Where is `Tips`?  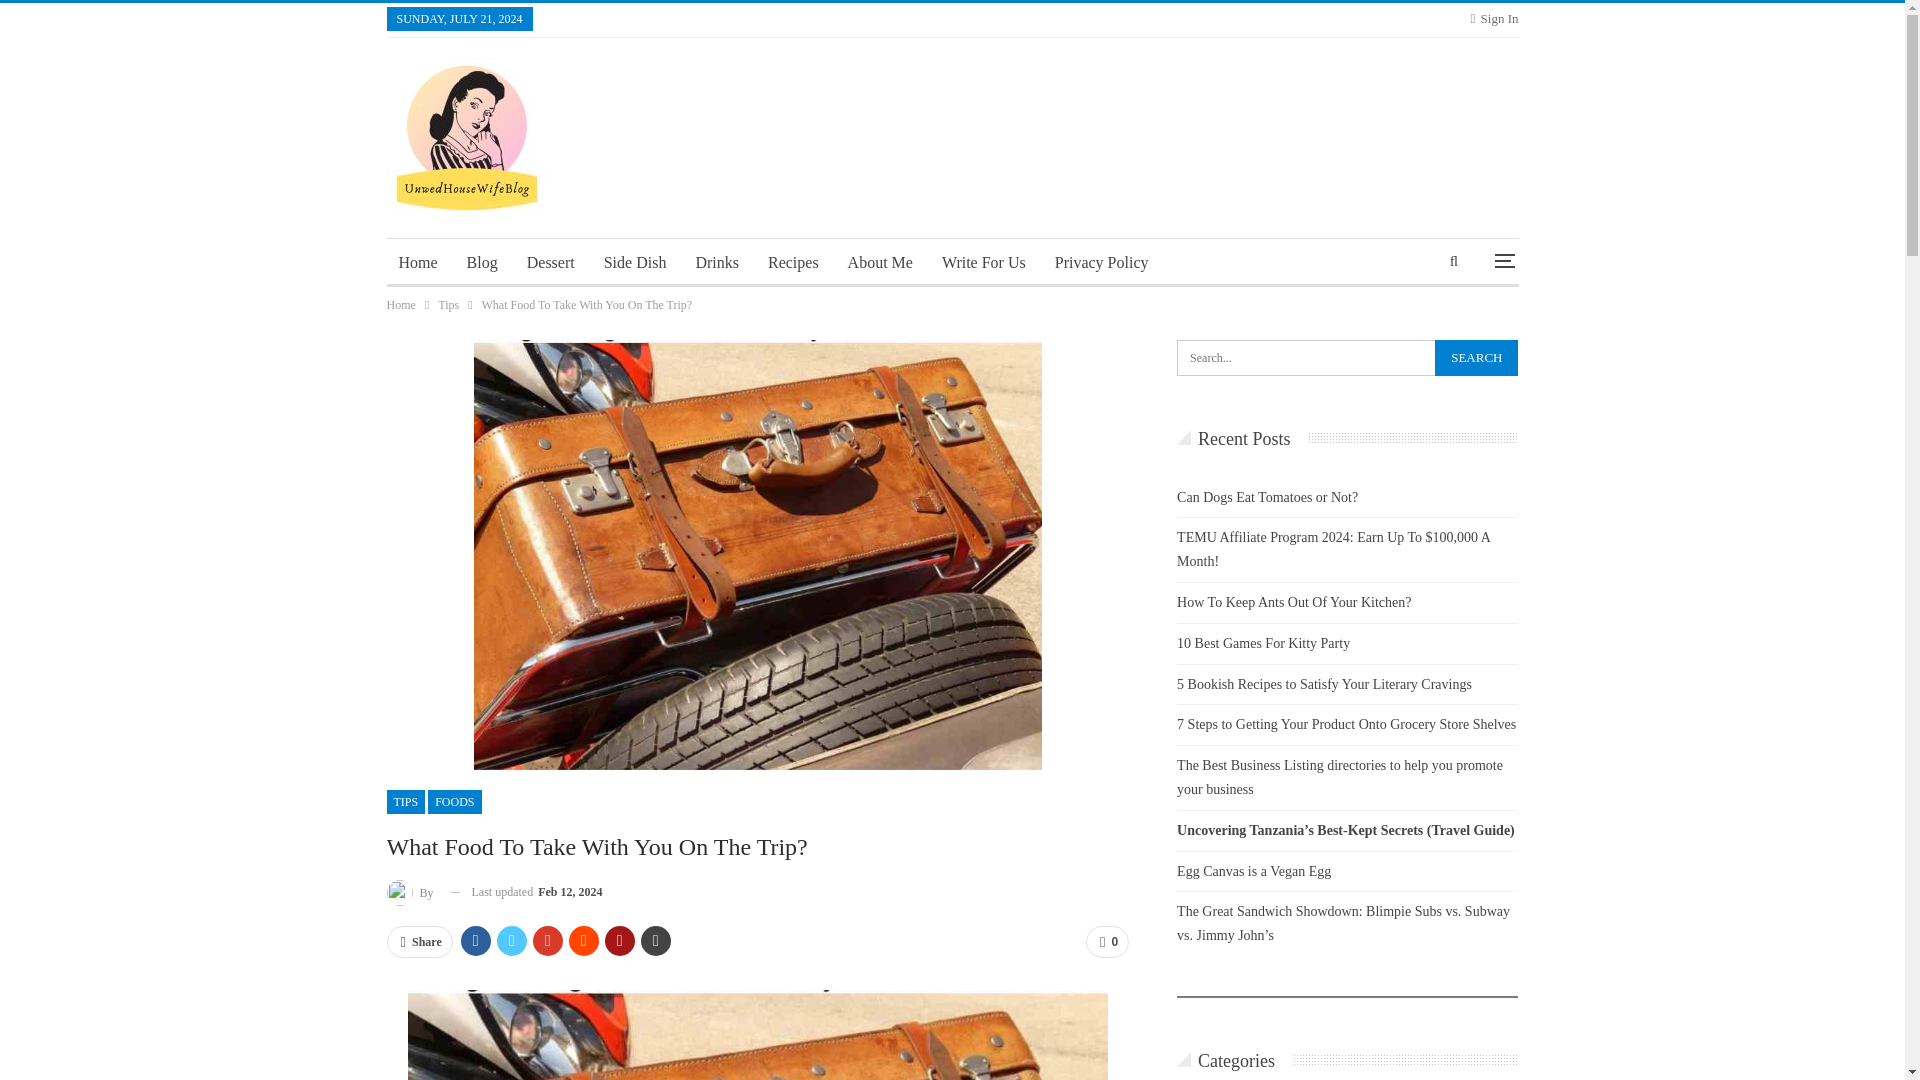 Tips is located at coordinates (448, 304).